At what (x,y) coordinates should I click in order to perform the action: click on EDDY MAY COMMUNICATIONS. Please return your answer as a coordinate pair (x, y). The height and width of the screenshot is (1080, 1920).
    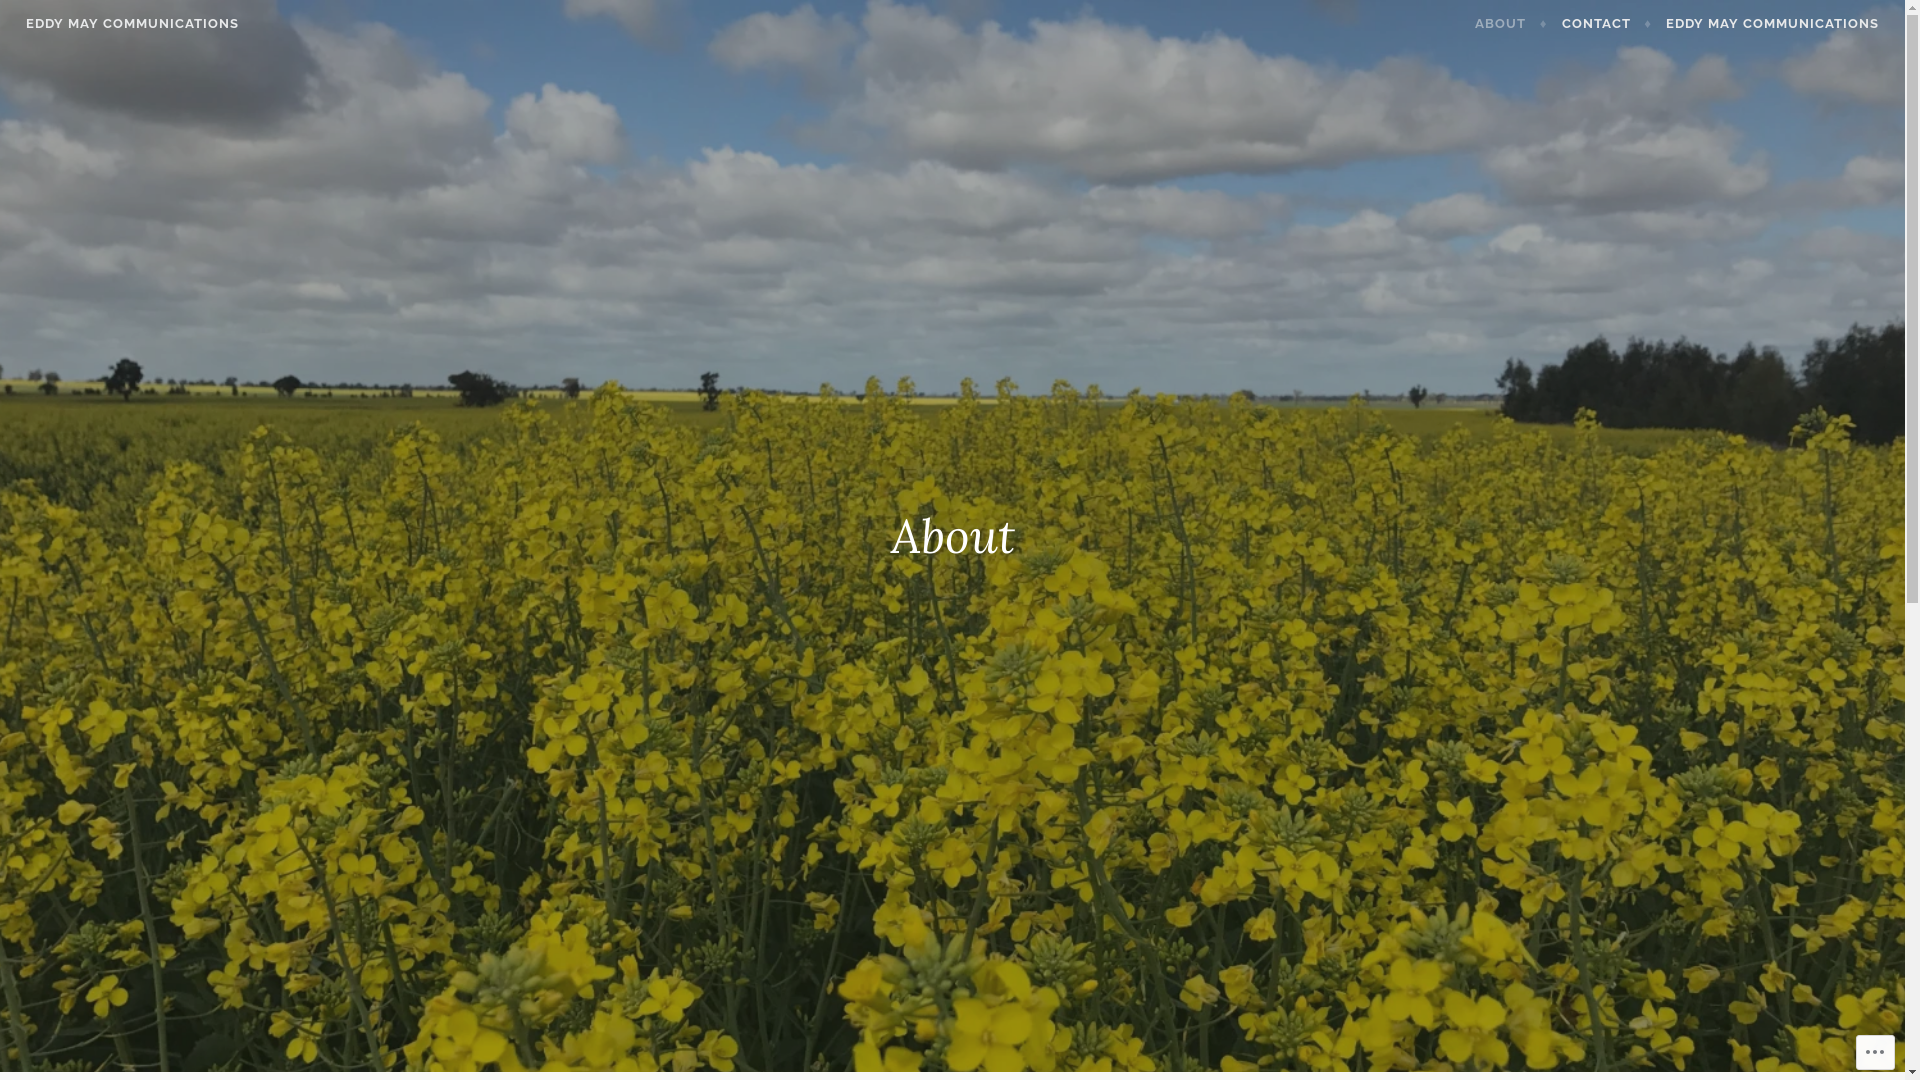
    Looking at the image, I should click on (132, 24).